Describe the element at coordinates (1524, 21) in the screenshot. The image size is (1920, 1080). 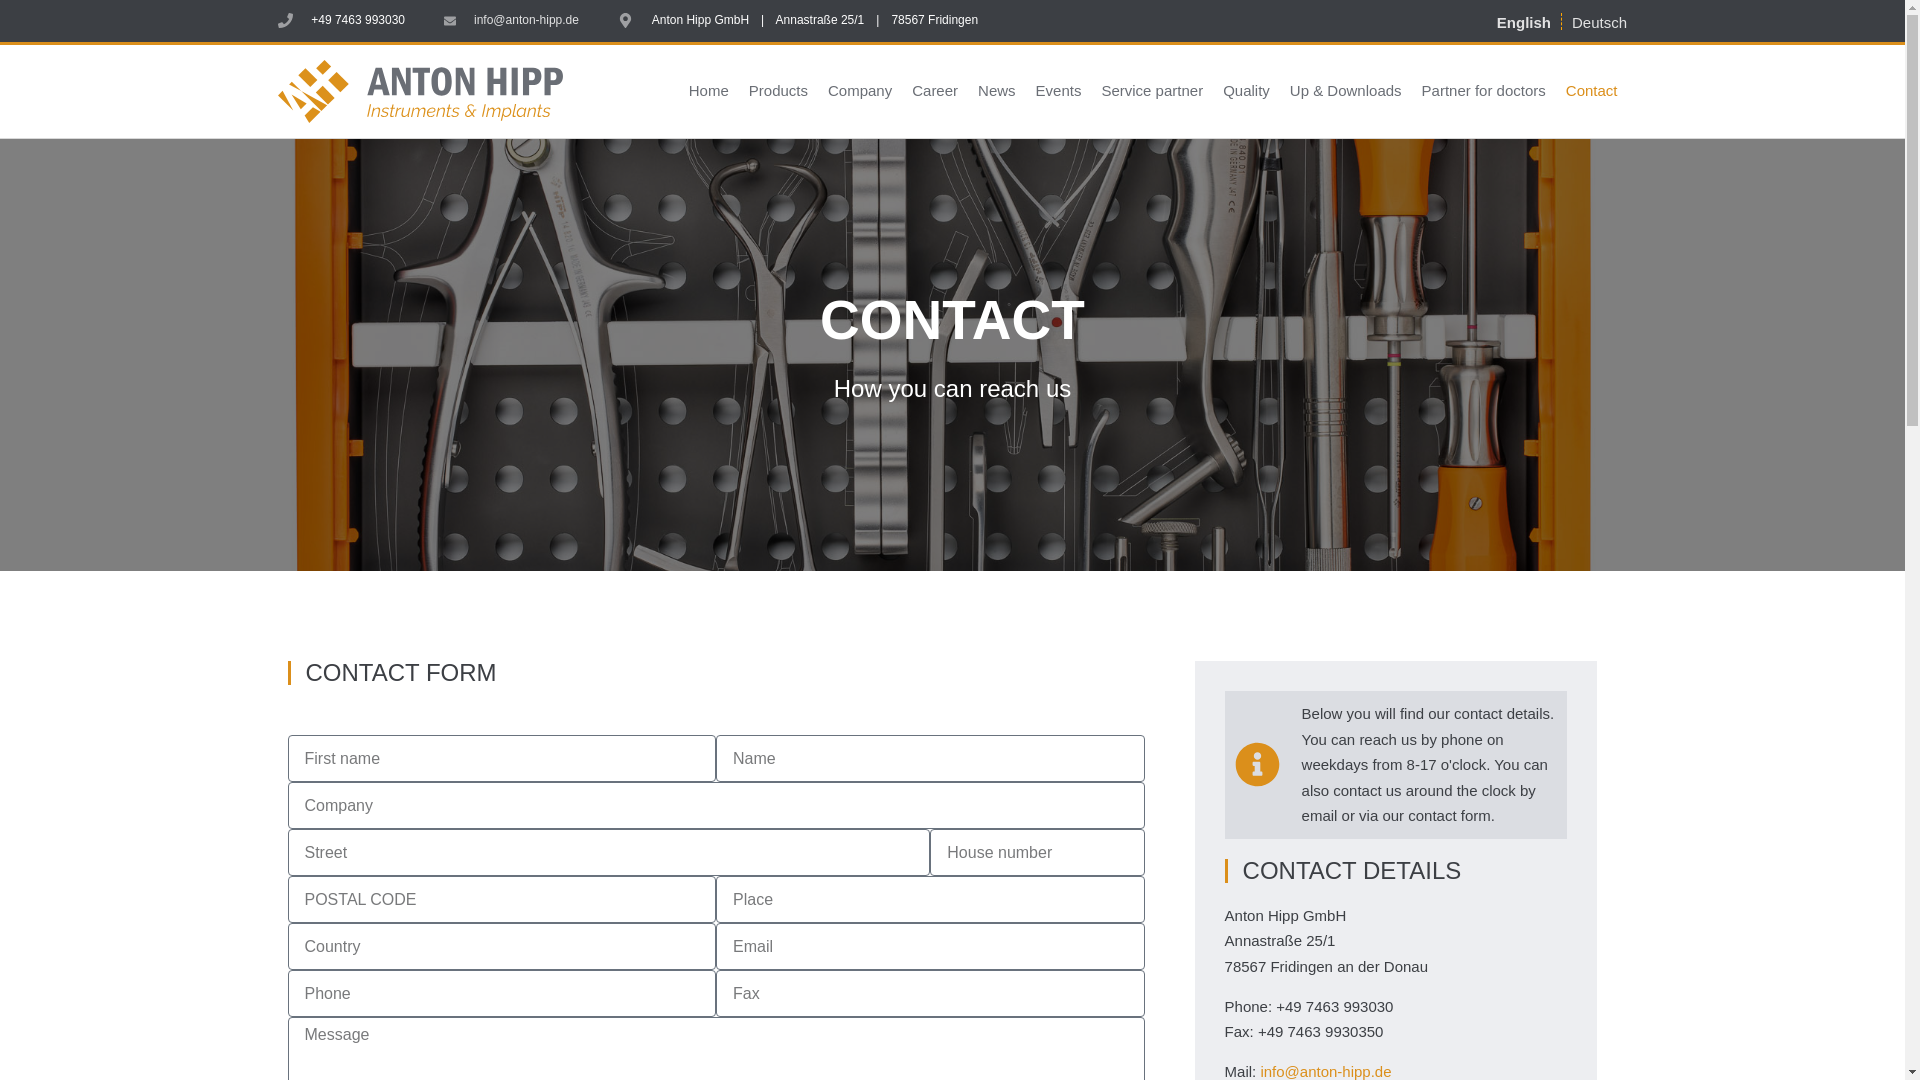
I see `English` at that location.